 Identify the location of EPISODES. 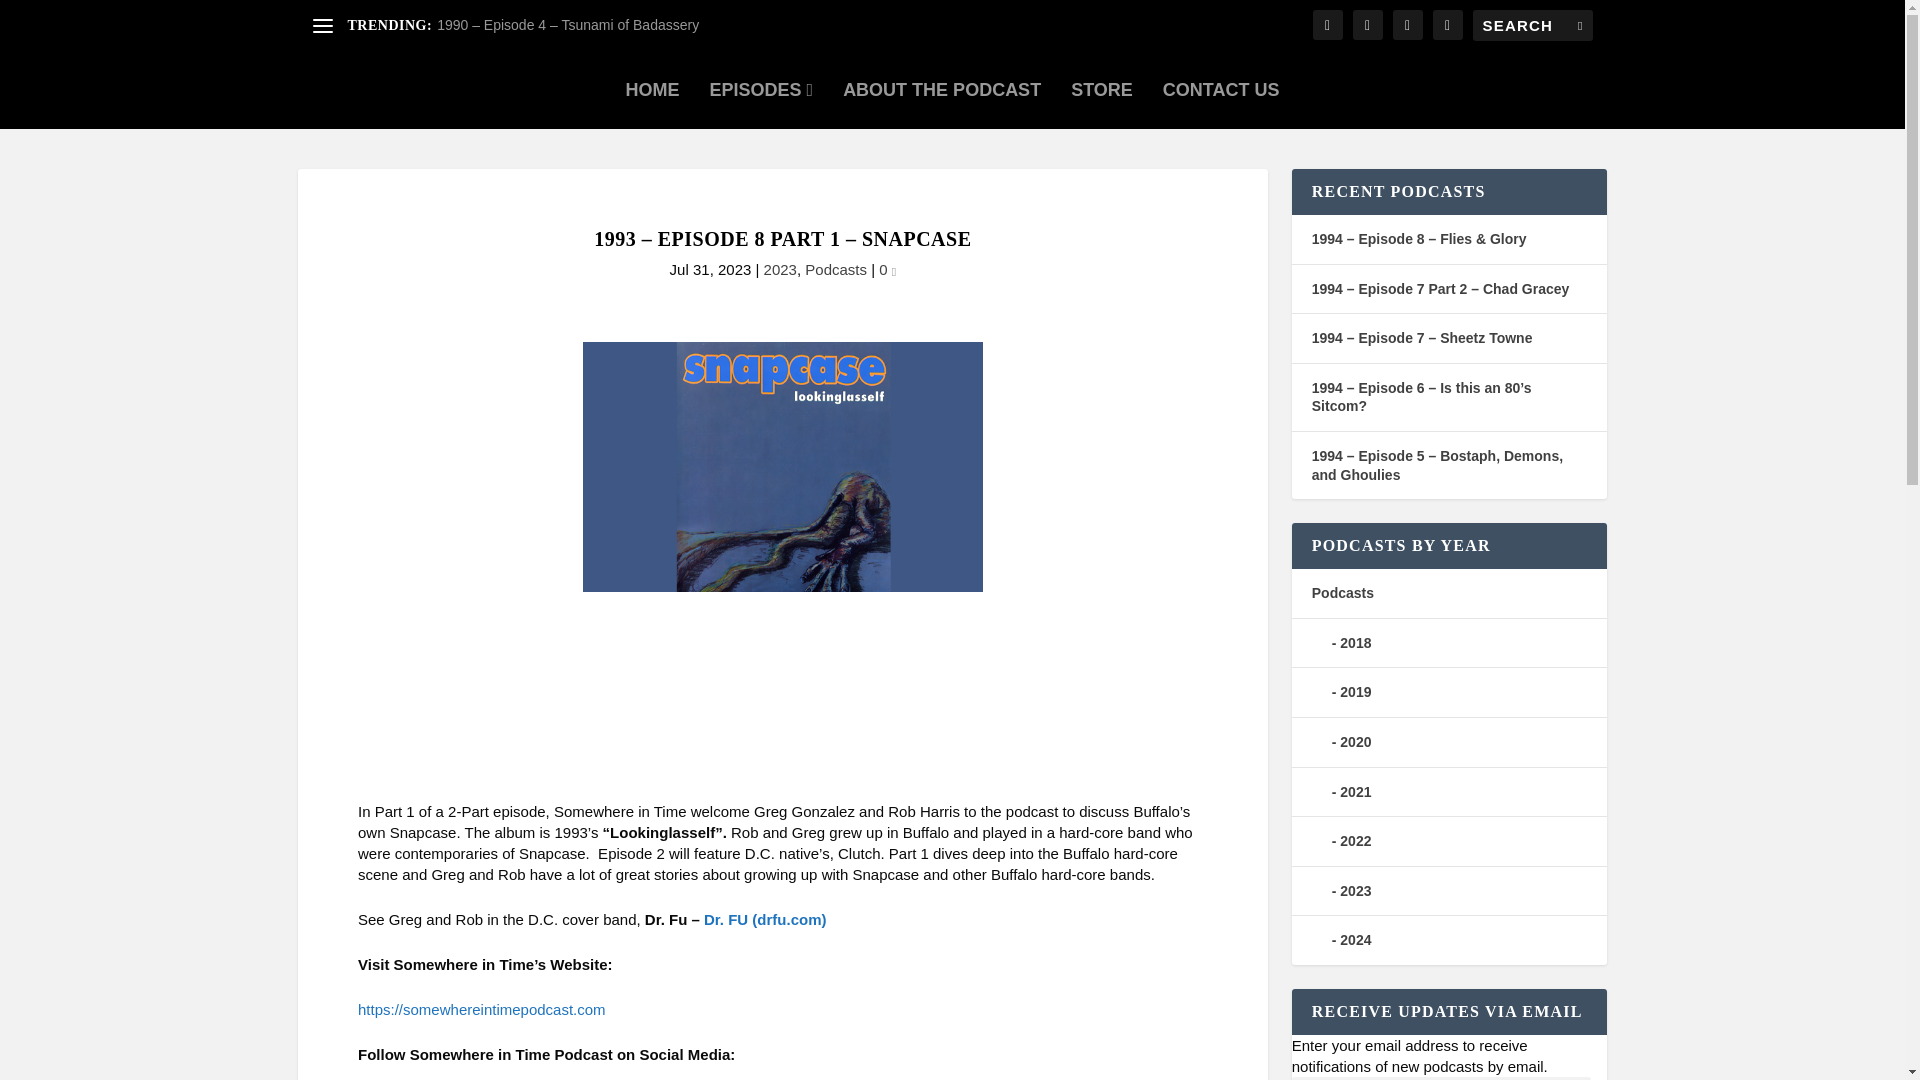
(762, 89).